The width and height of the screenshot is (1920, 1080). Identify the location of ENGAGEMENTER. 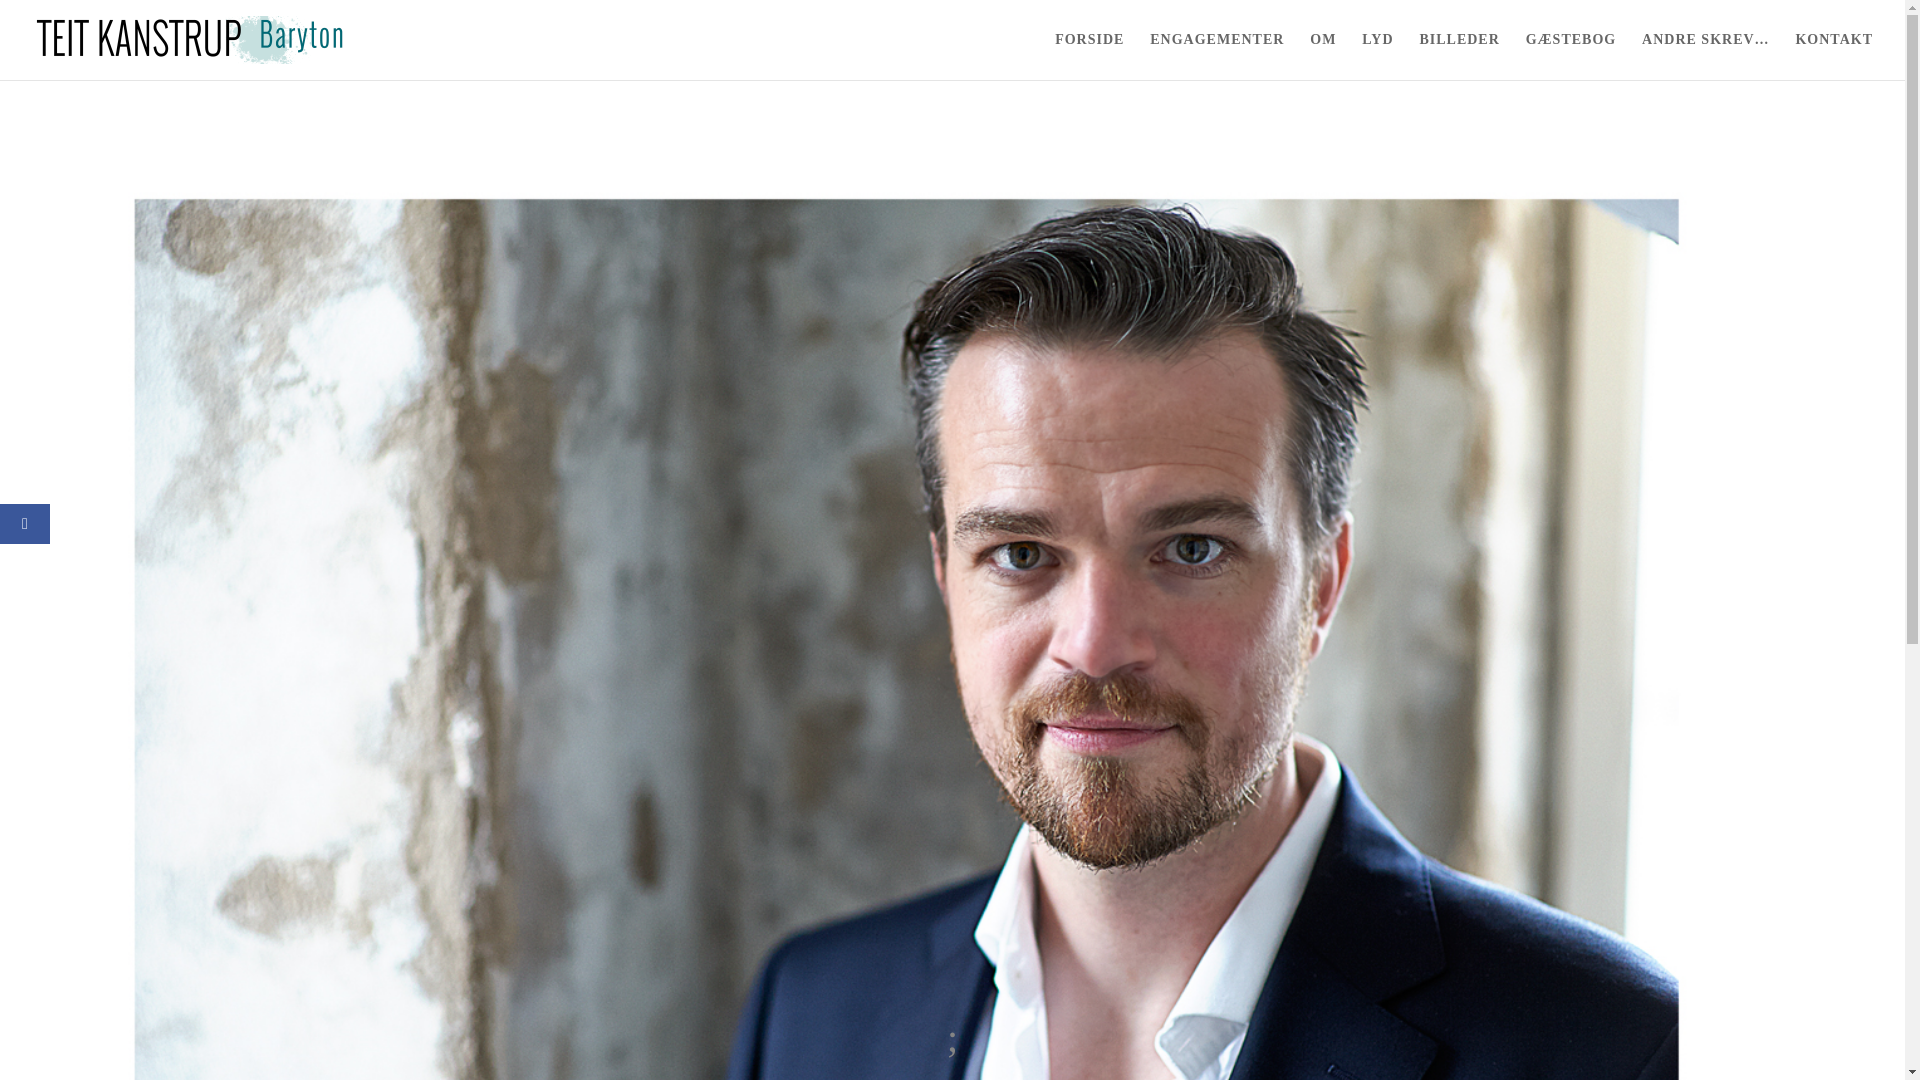
(1217, 56).